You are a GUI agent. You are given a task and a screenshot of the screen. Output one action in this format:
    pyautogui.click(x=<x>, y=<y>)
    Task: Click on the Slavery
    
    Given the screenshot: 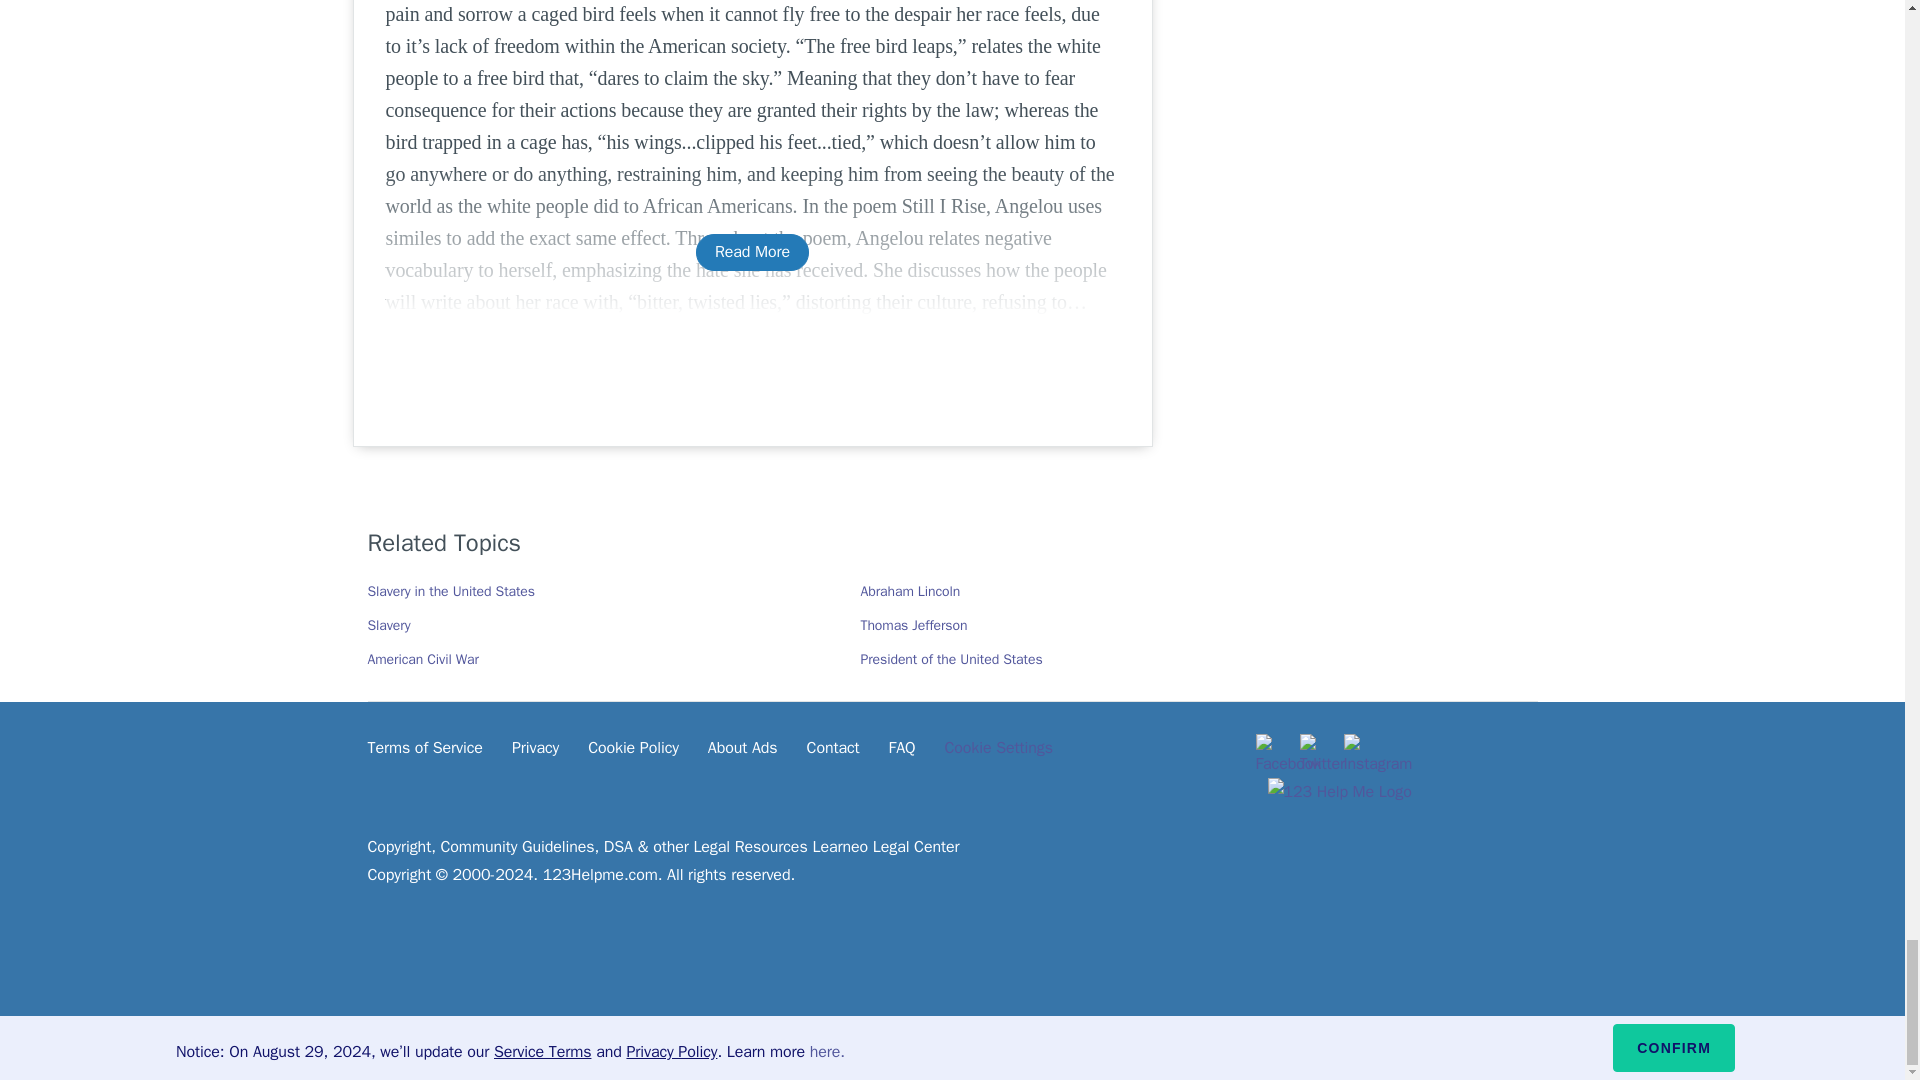 What is the action you would take?
    pyautogui.click(x=389, y=624)
    